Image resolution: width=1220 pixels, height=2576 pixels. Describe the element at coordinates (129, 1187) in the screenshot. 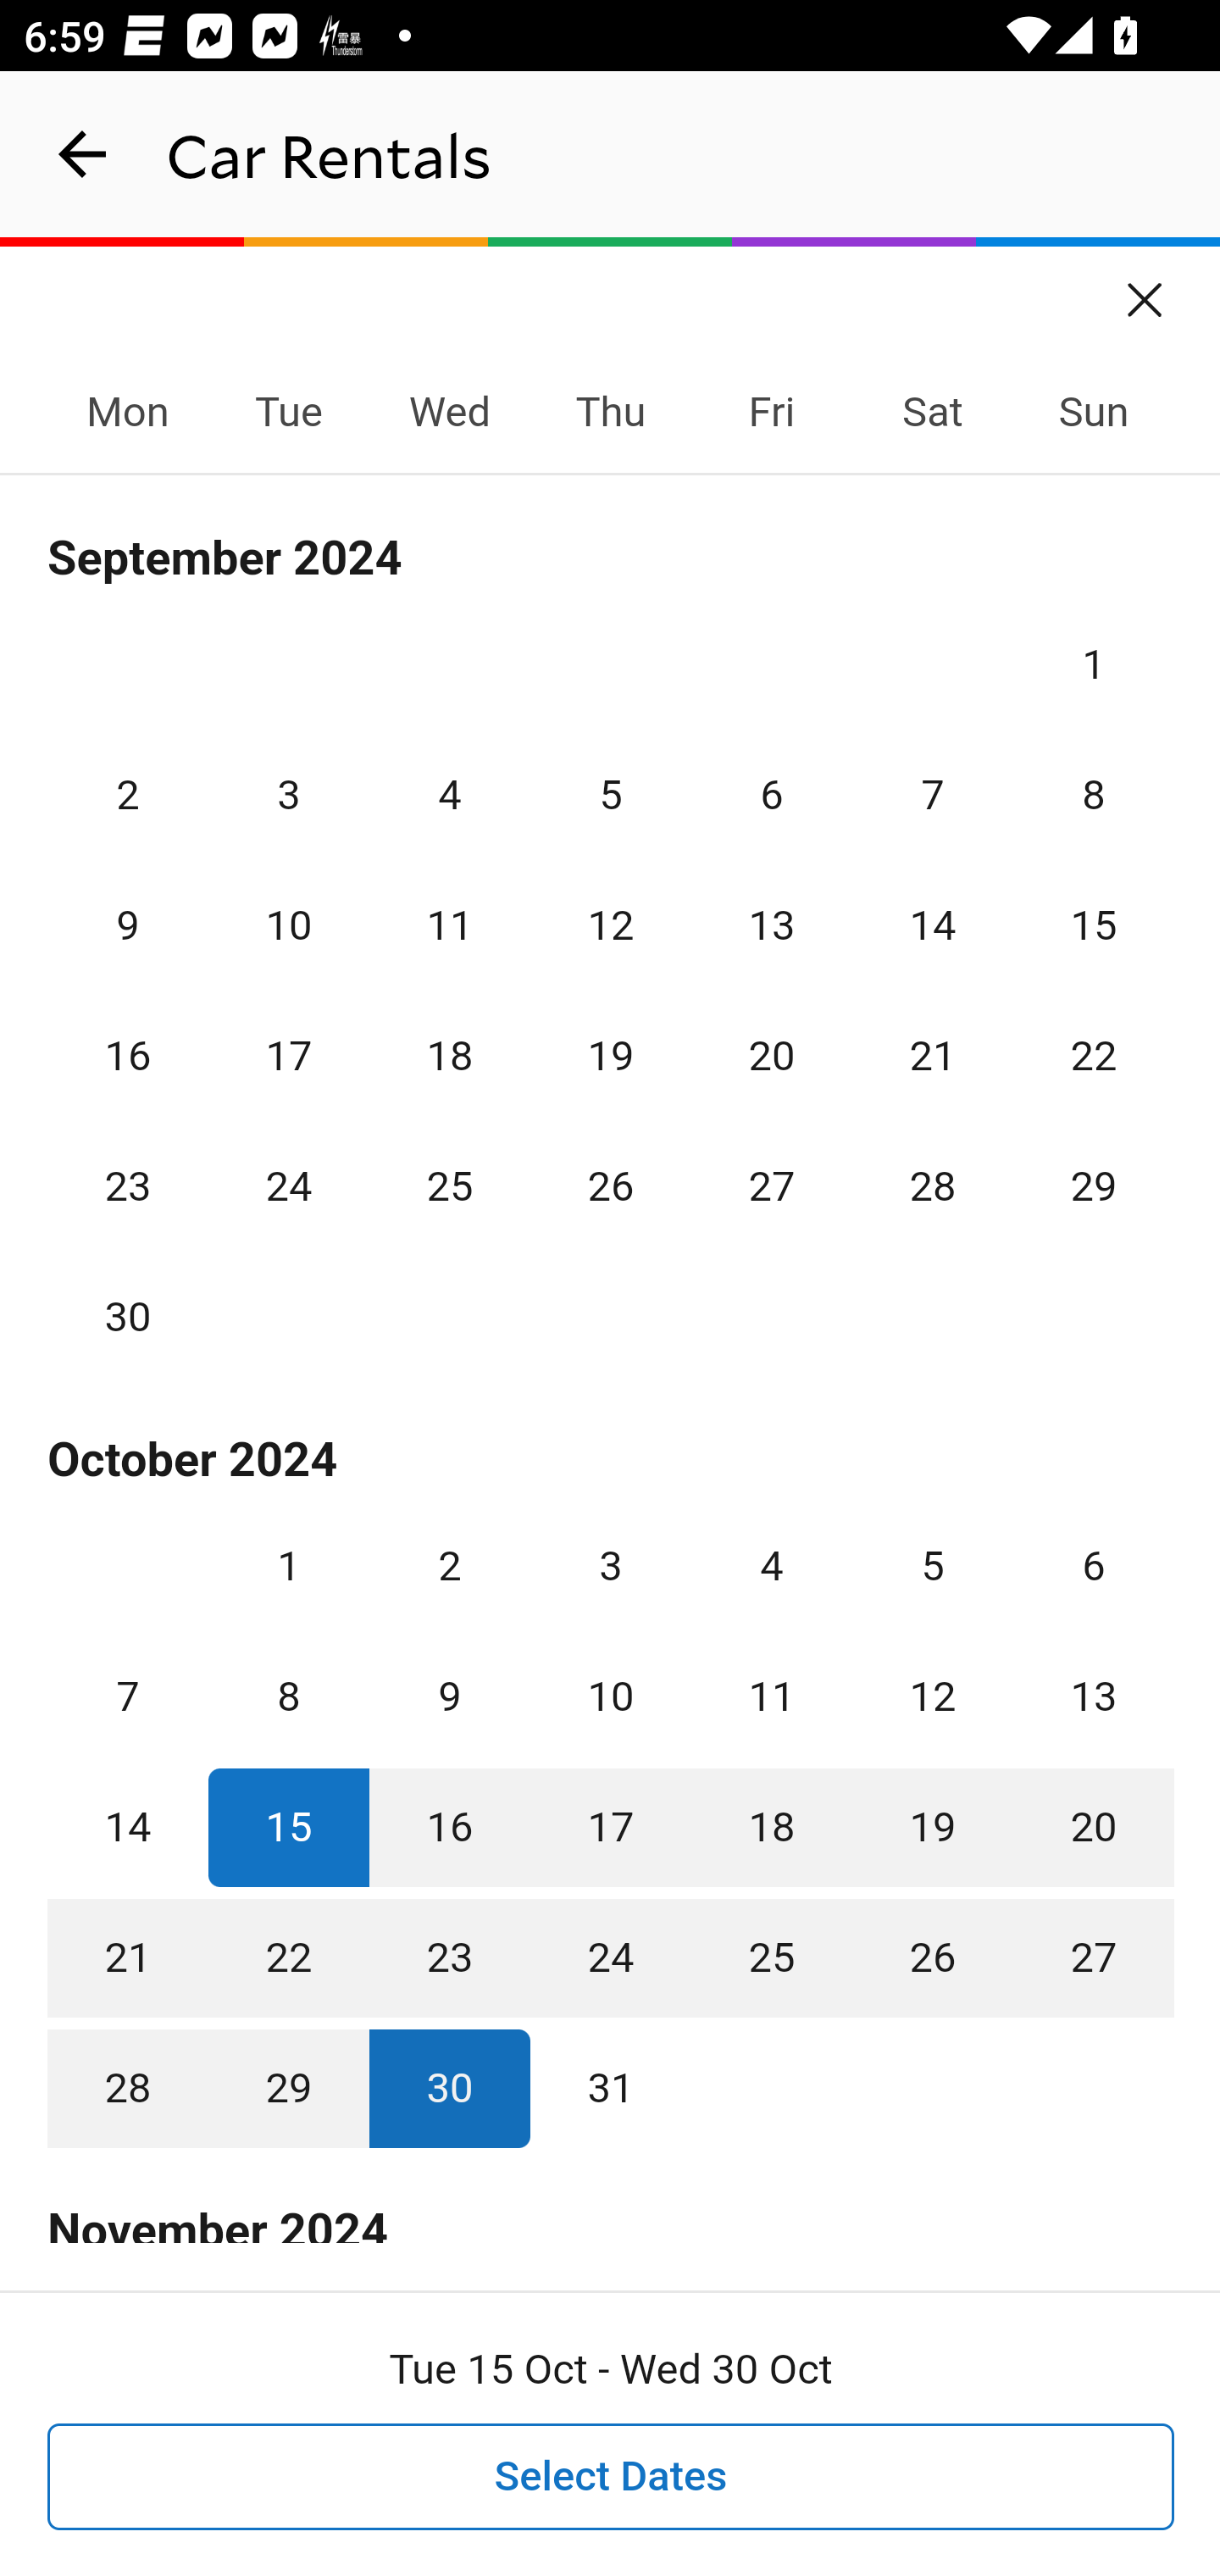

I see `23 September 2024` at that location.